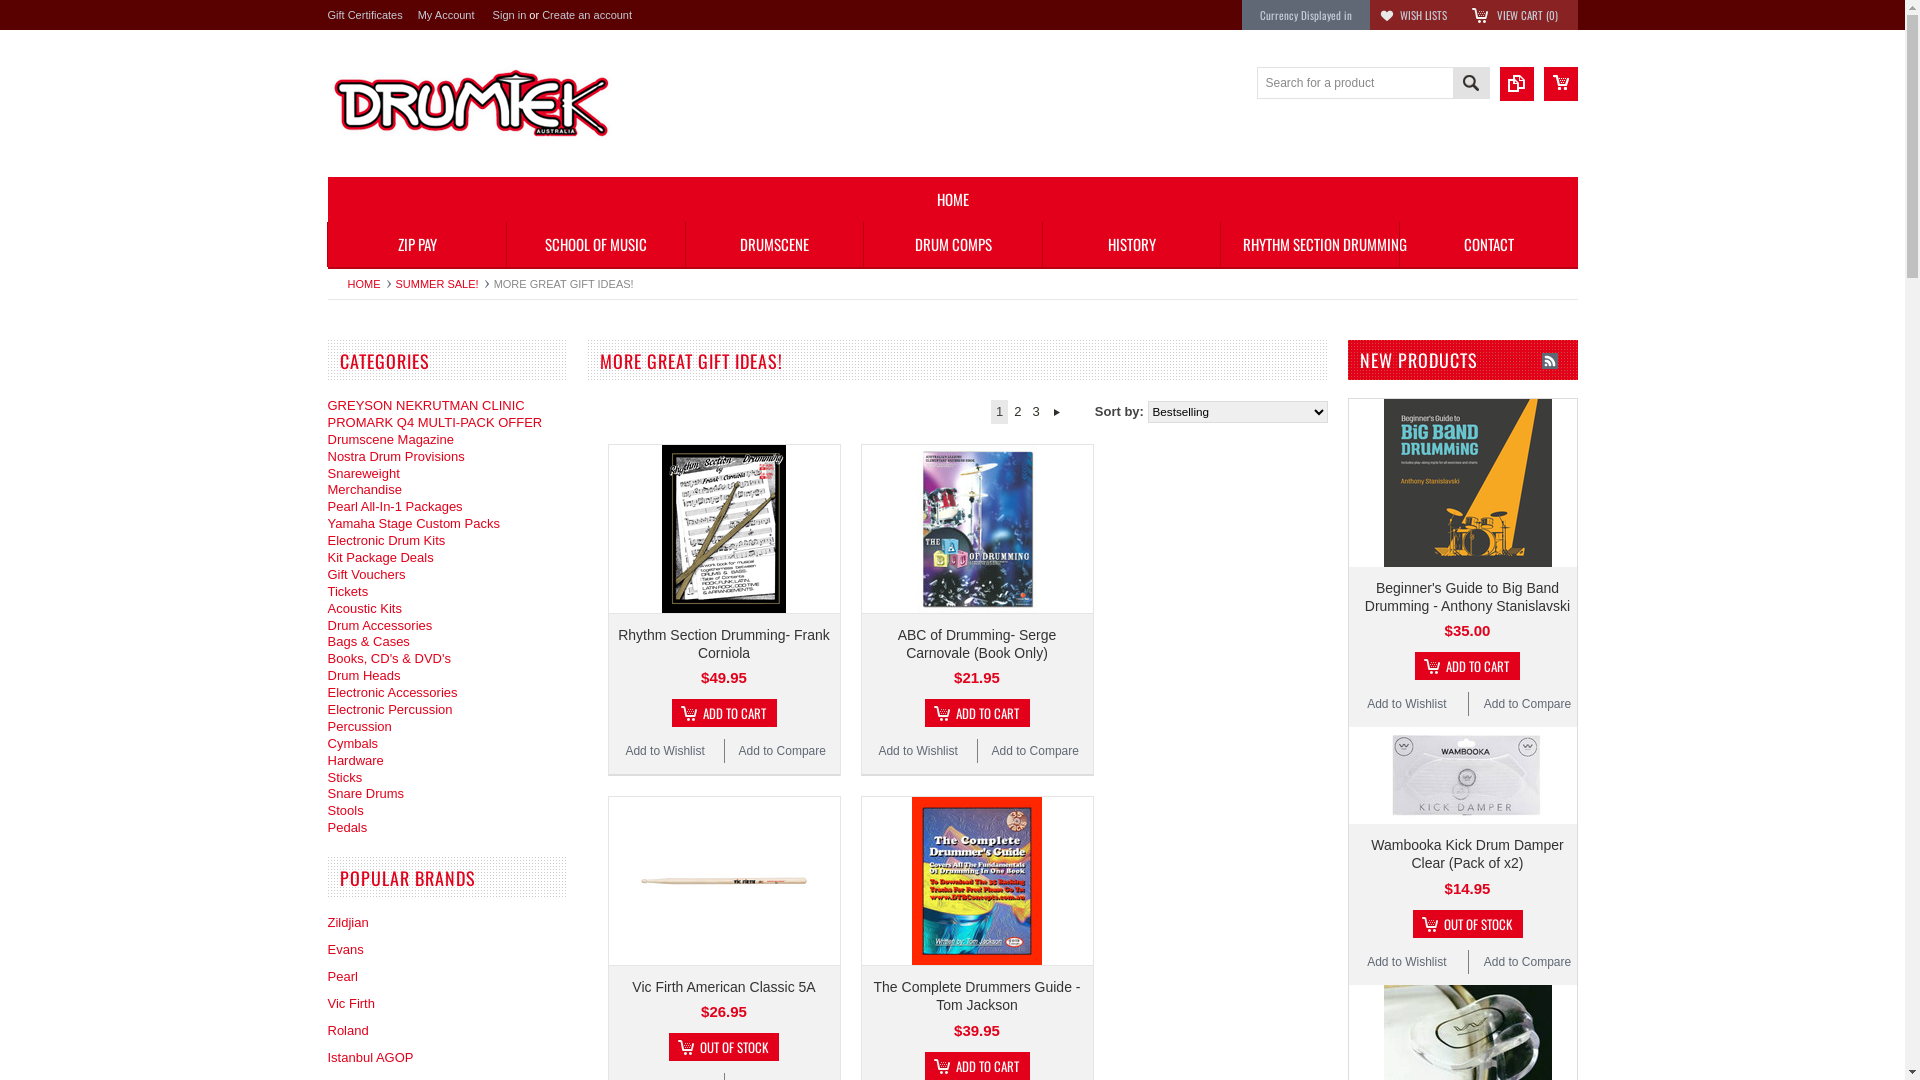  Describe the element at coordinates (1424, 15) in the screenshot. I see `WISH LISTS` at that location.